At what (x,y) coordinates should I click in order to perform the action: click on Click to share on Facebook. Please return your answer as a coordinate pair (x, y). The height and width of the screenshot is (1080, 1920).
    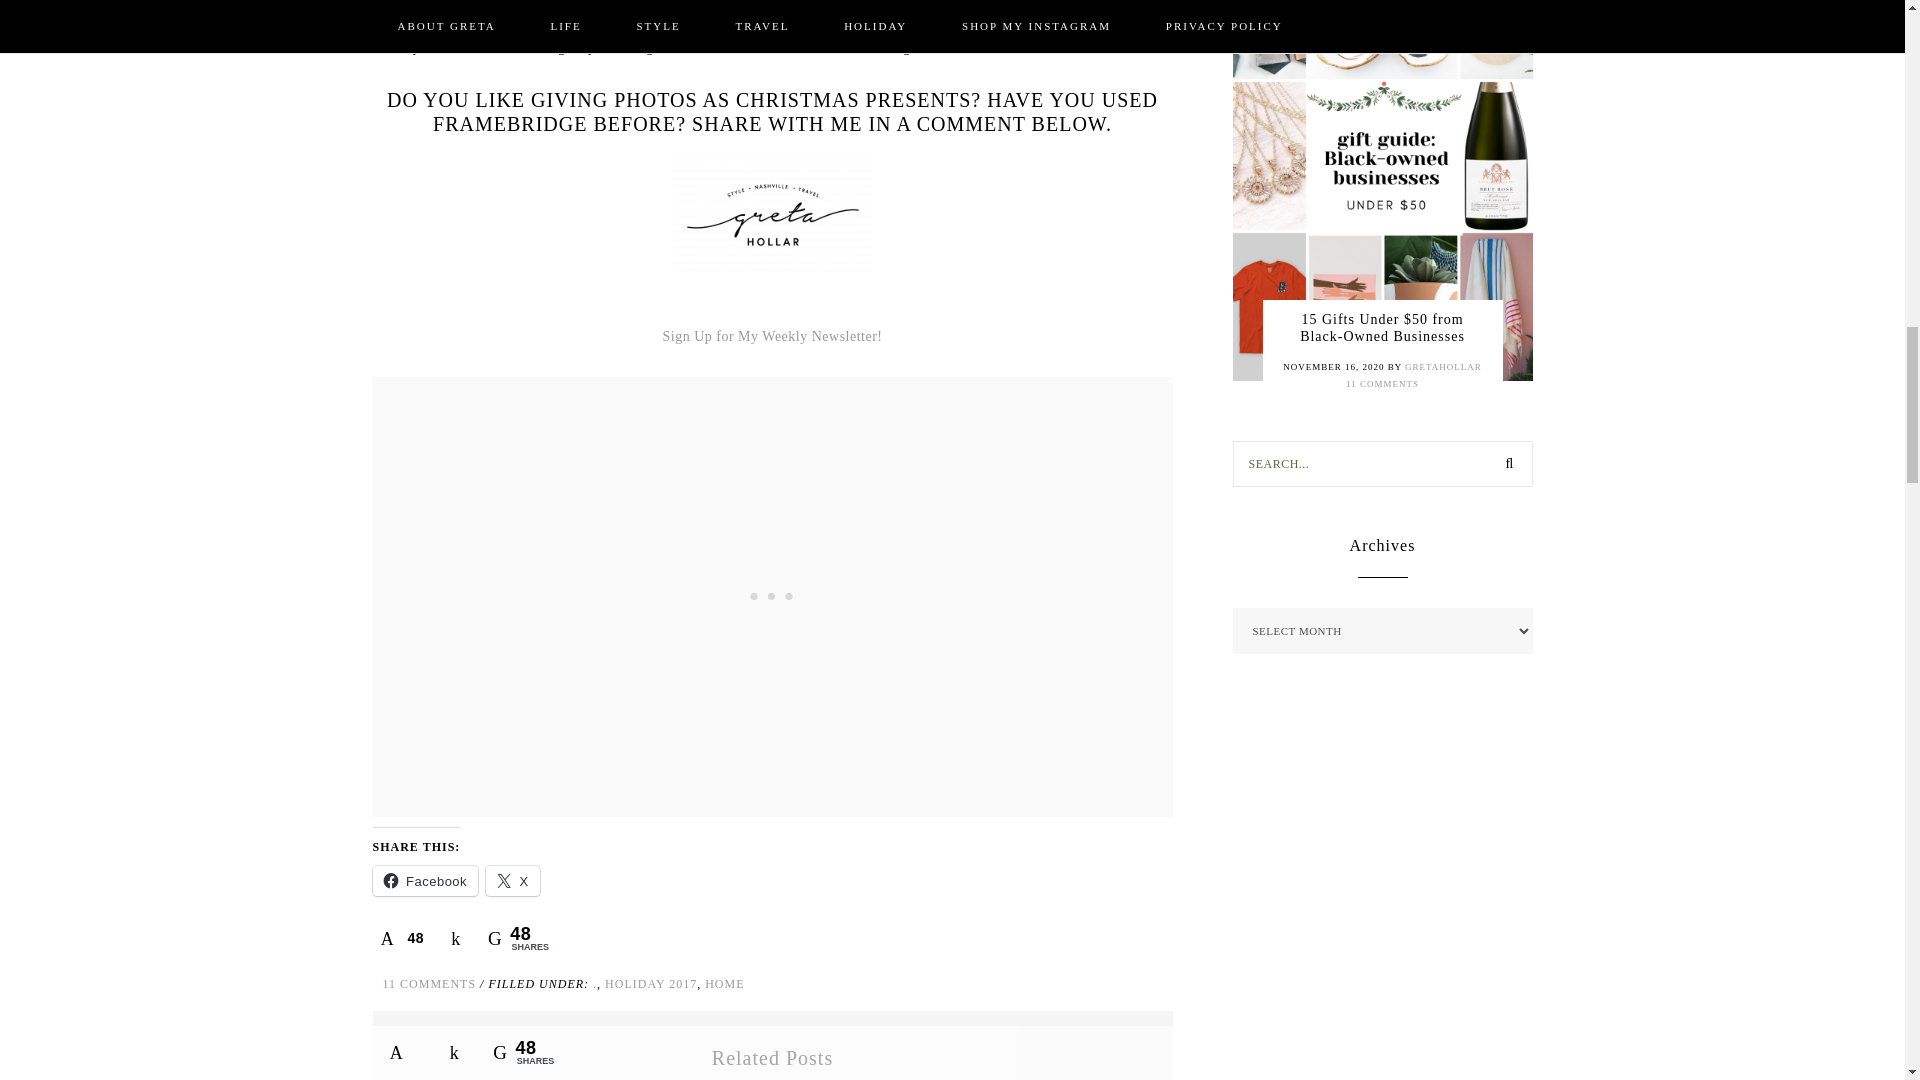
    Looking at the image, I should click on (425, 881).